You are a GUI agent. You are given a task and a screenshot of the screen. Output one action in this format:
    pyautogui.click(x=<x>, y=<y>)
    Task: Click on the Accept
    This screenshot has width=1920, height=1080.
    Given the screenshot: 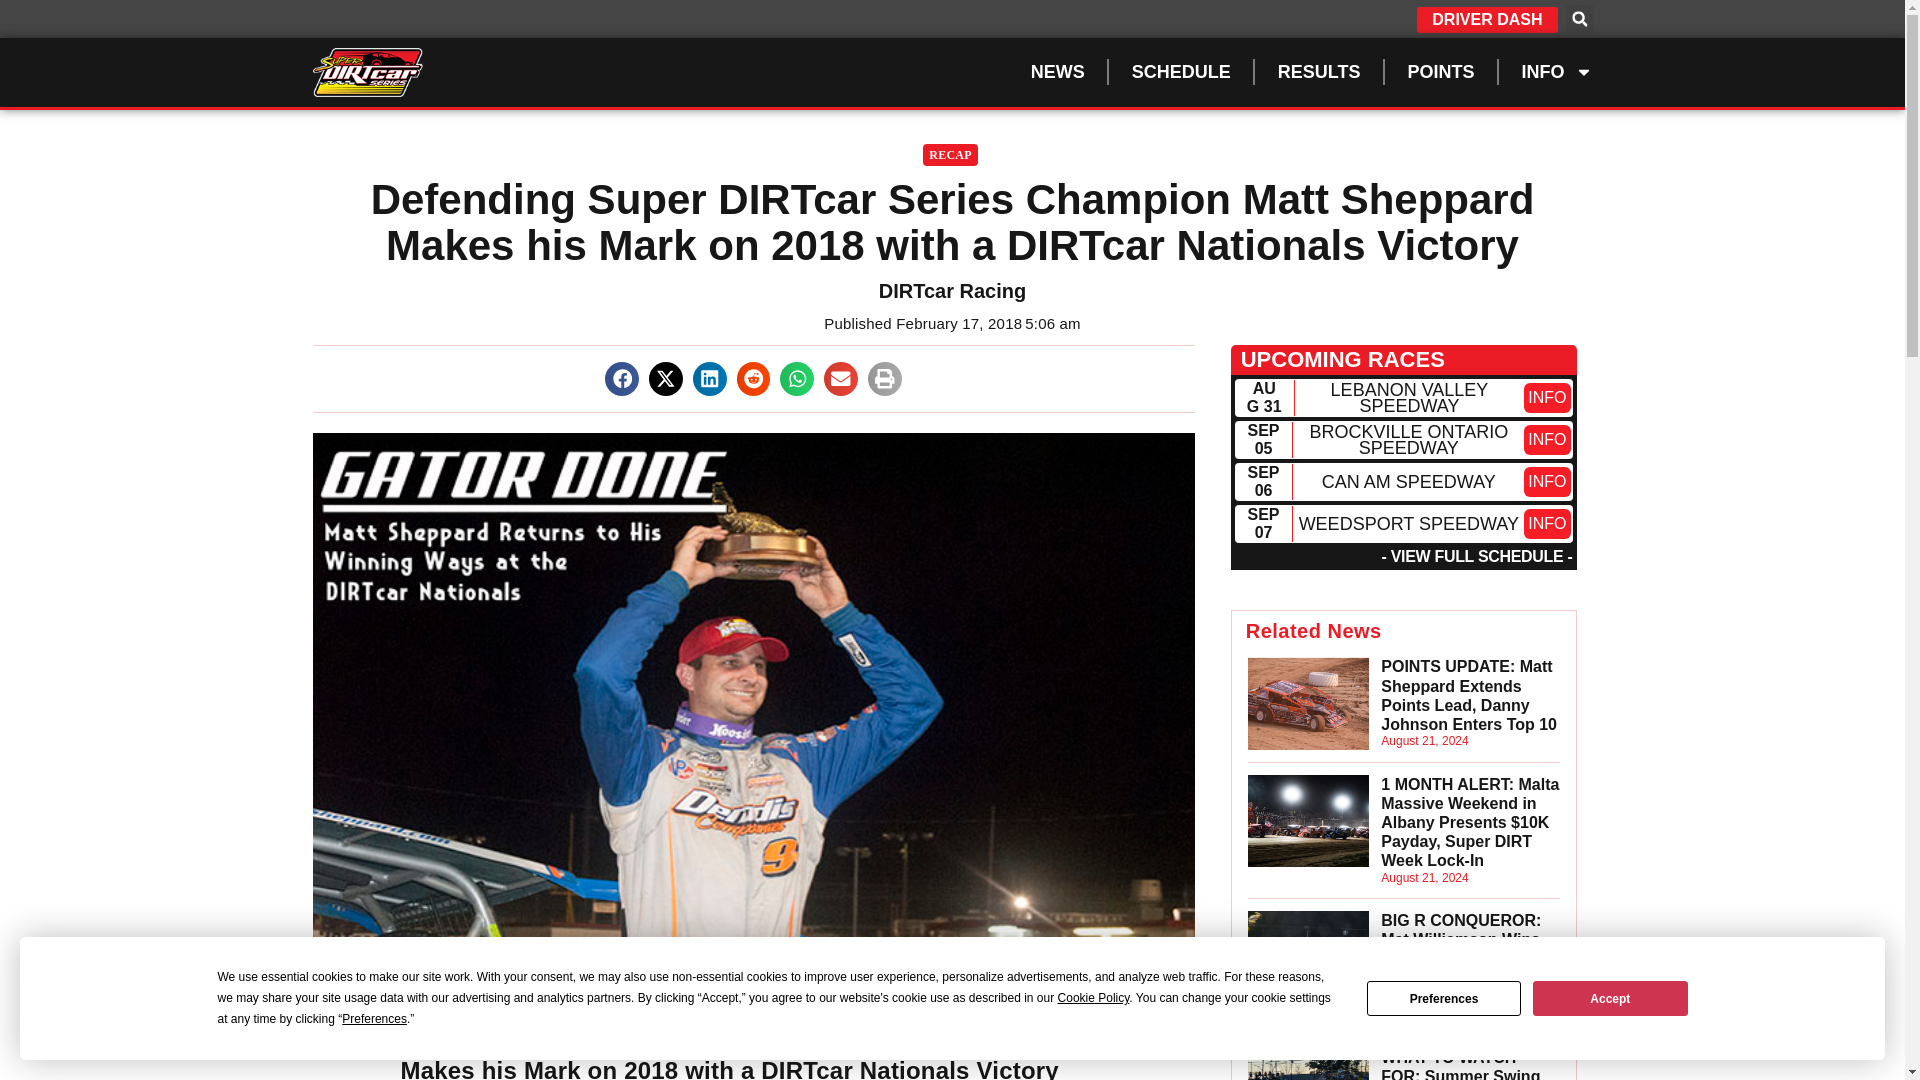 What is the action you would take?
    pyautogui.click(x=1610, y=998)
    